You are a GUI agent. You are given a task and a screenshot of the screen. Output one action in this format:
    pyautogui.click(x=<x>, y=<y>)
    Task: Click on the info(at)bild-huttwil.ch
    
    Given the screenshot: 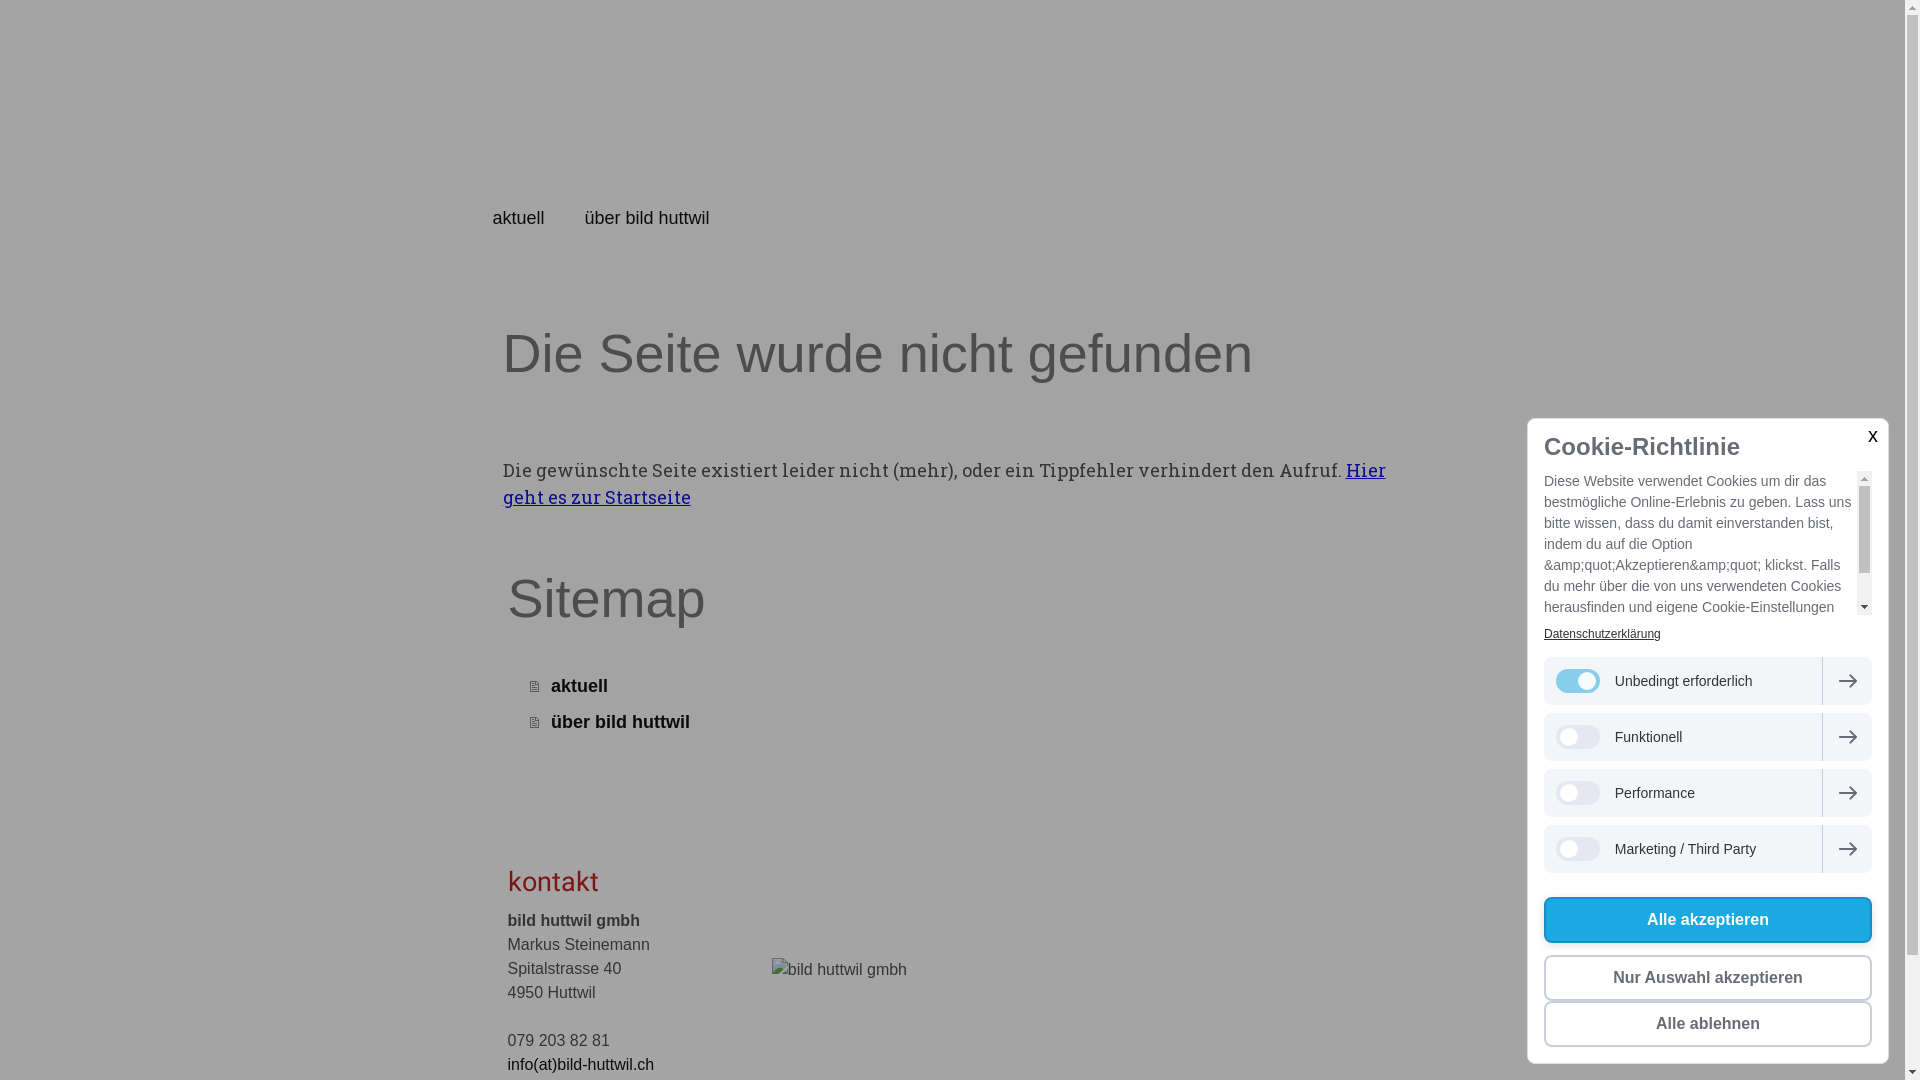 What is the action you would take?
    pyautogui.click(x=582, y=1064)
    